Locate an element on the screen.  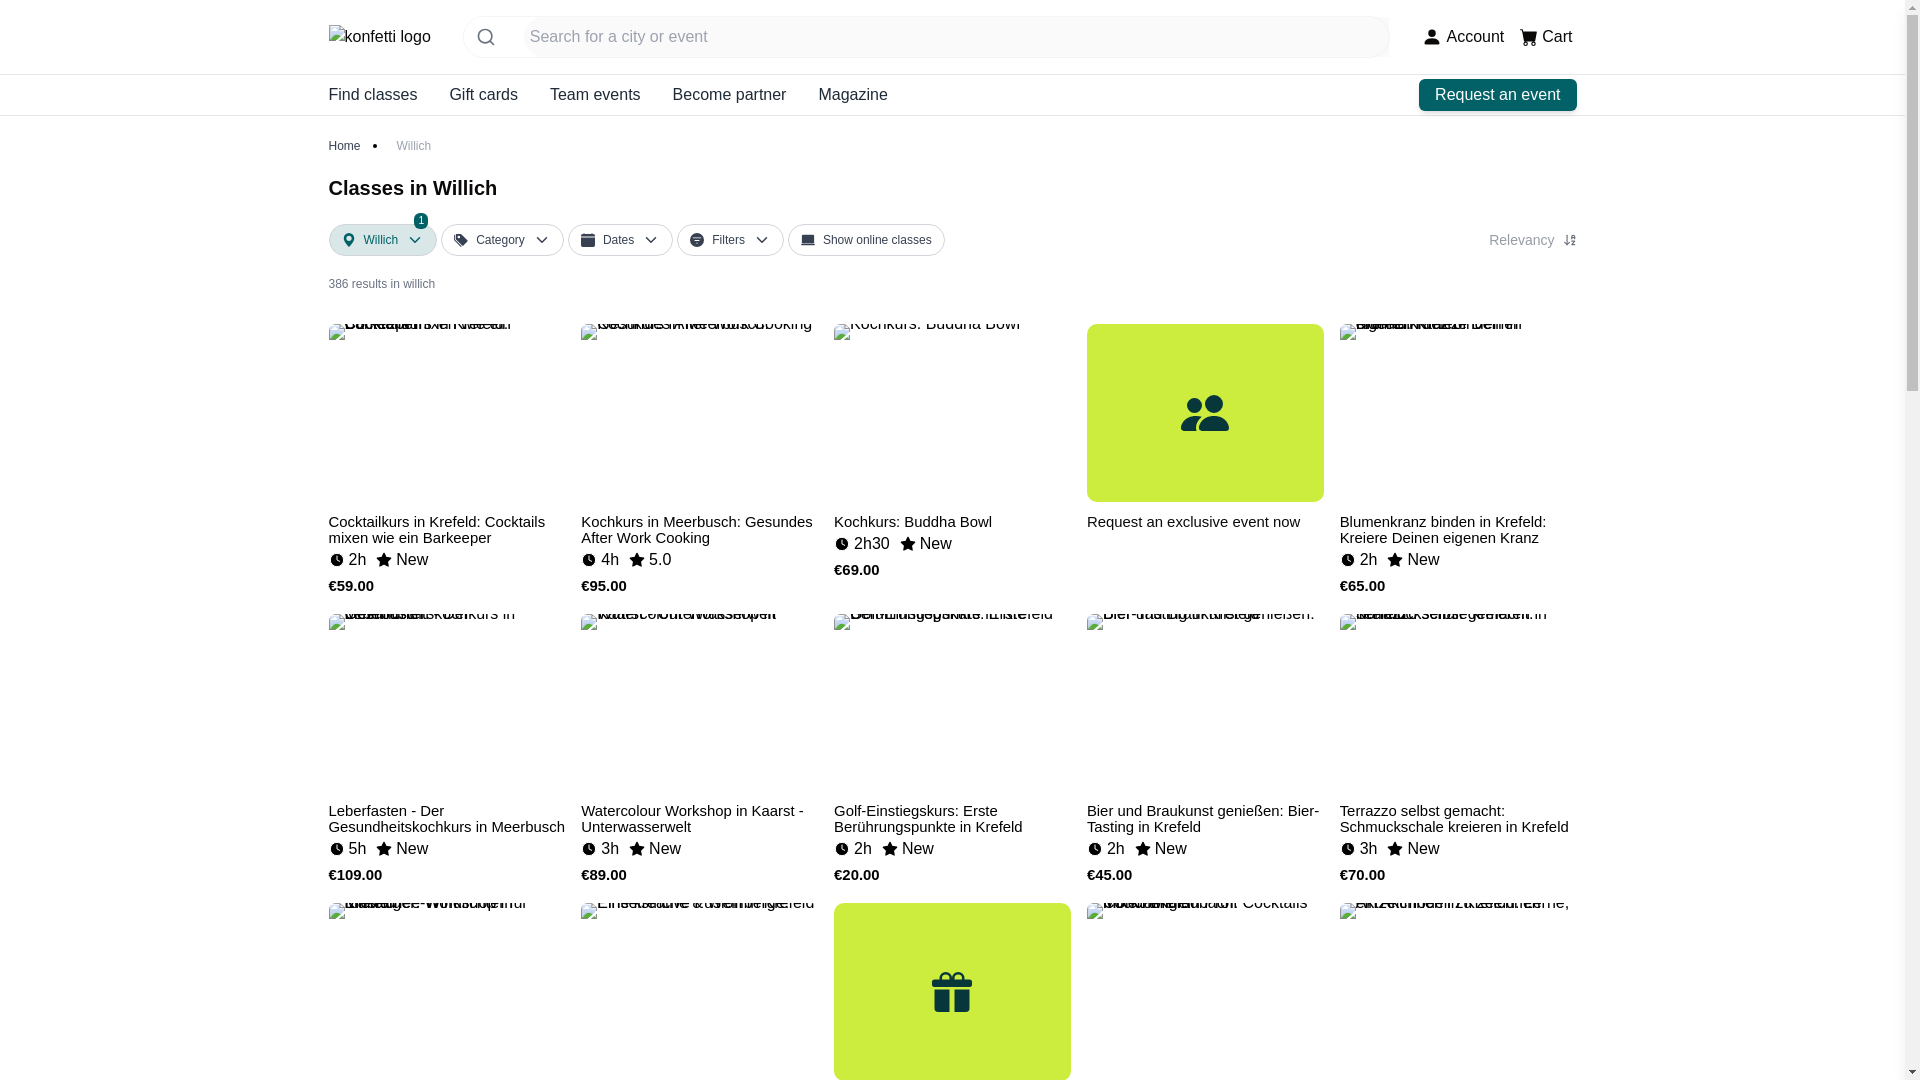
Gift cards is located at coordinates (870, 240).